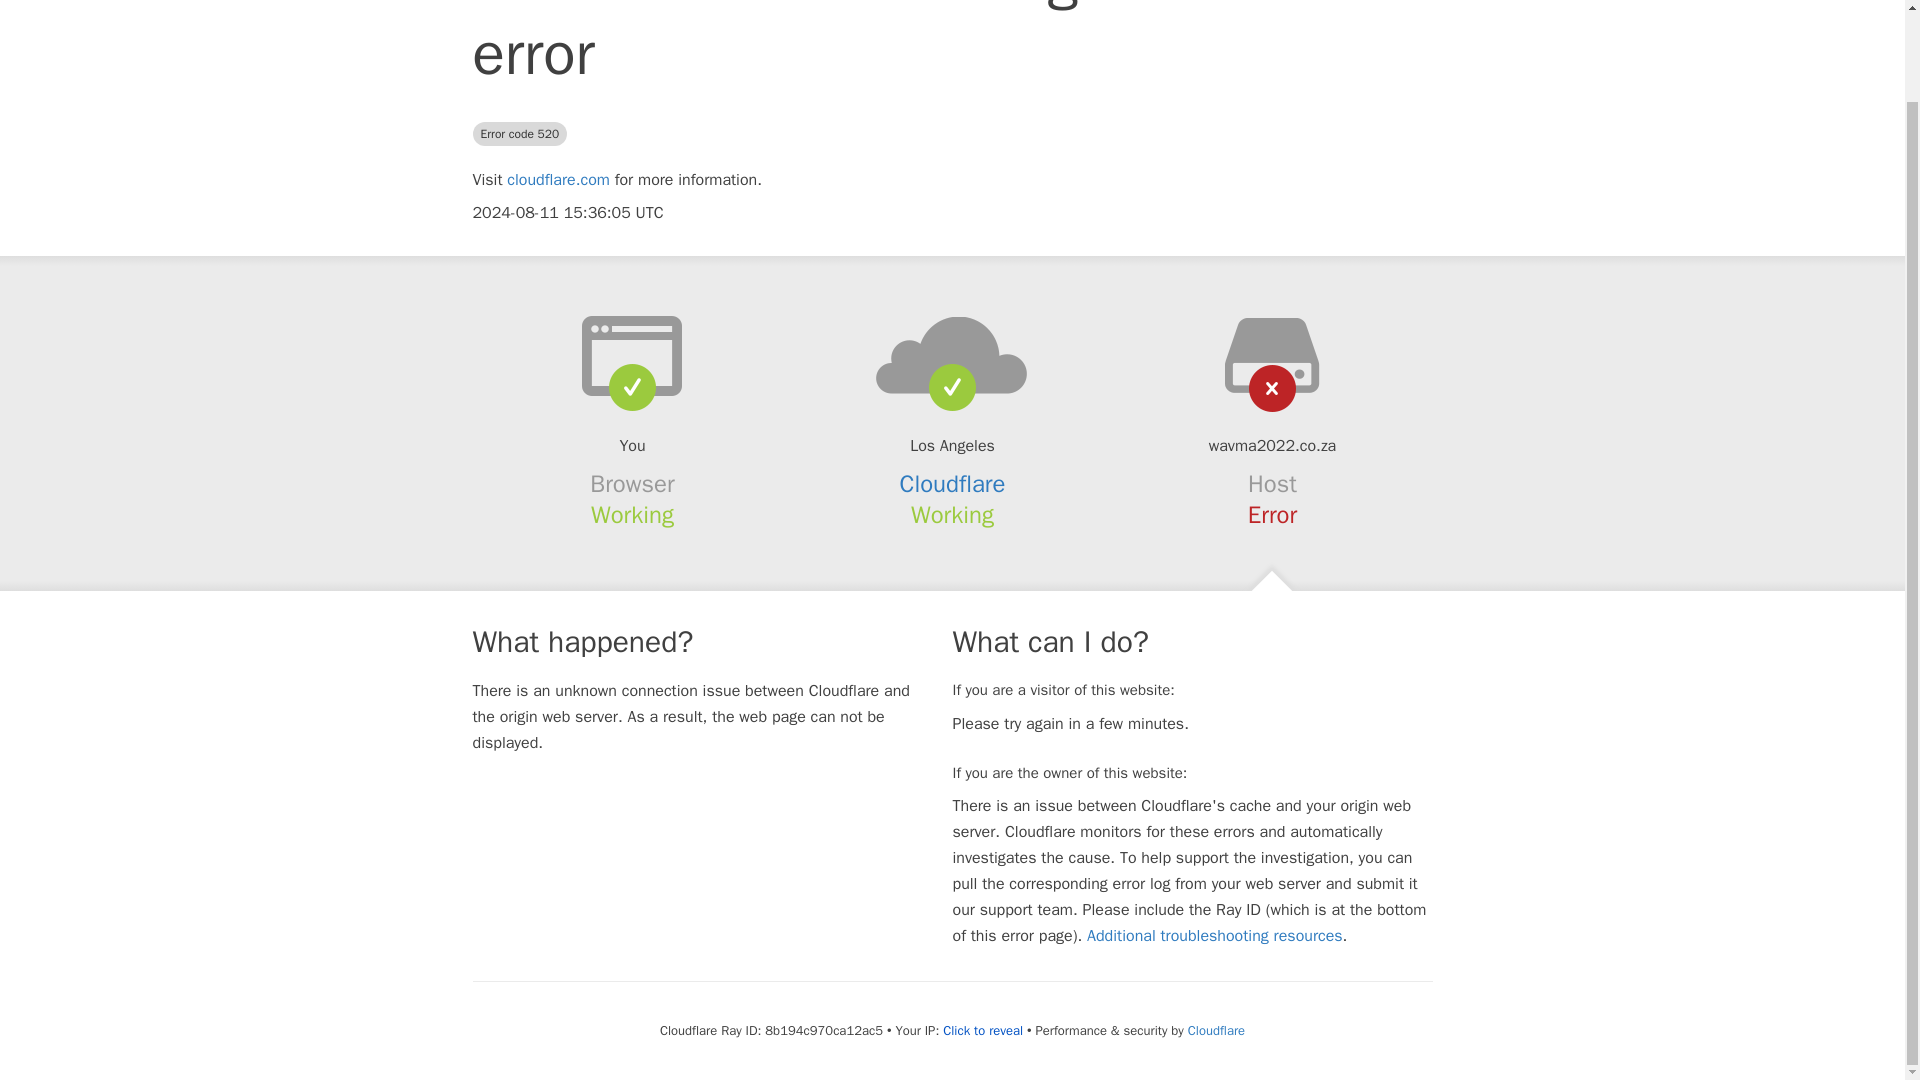 The height and width of the screenshot is (1080, 1920). Describe the element at coordinates (558, 180) in the screenshot. I see `cloudflare.com` at that location.